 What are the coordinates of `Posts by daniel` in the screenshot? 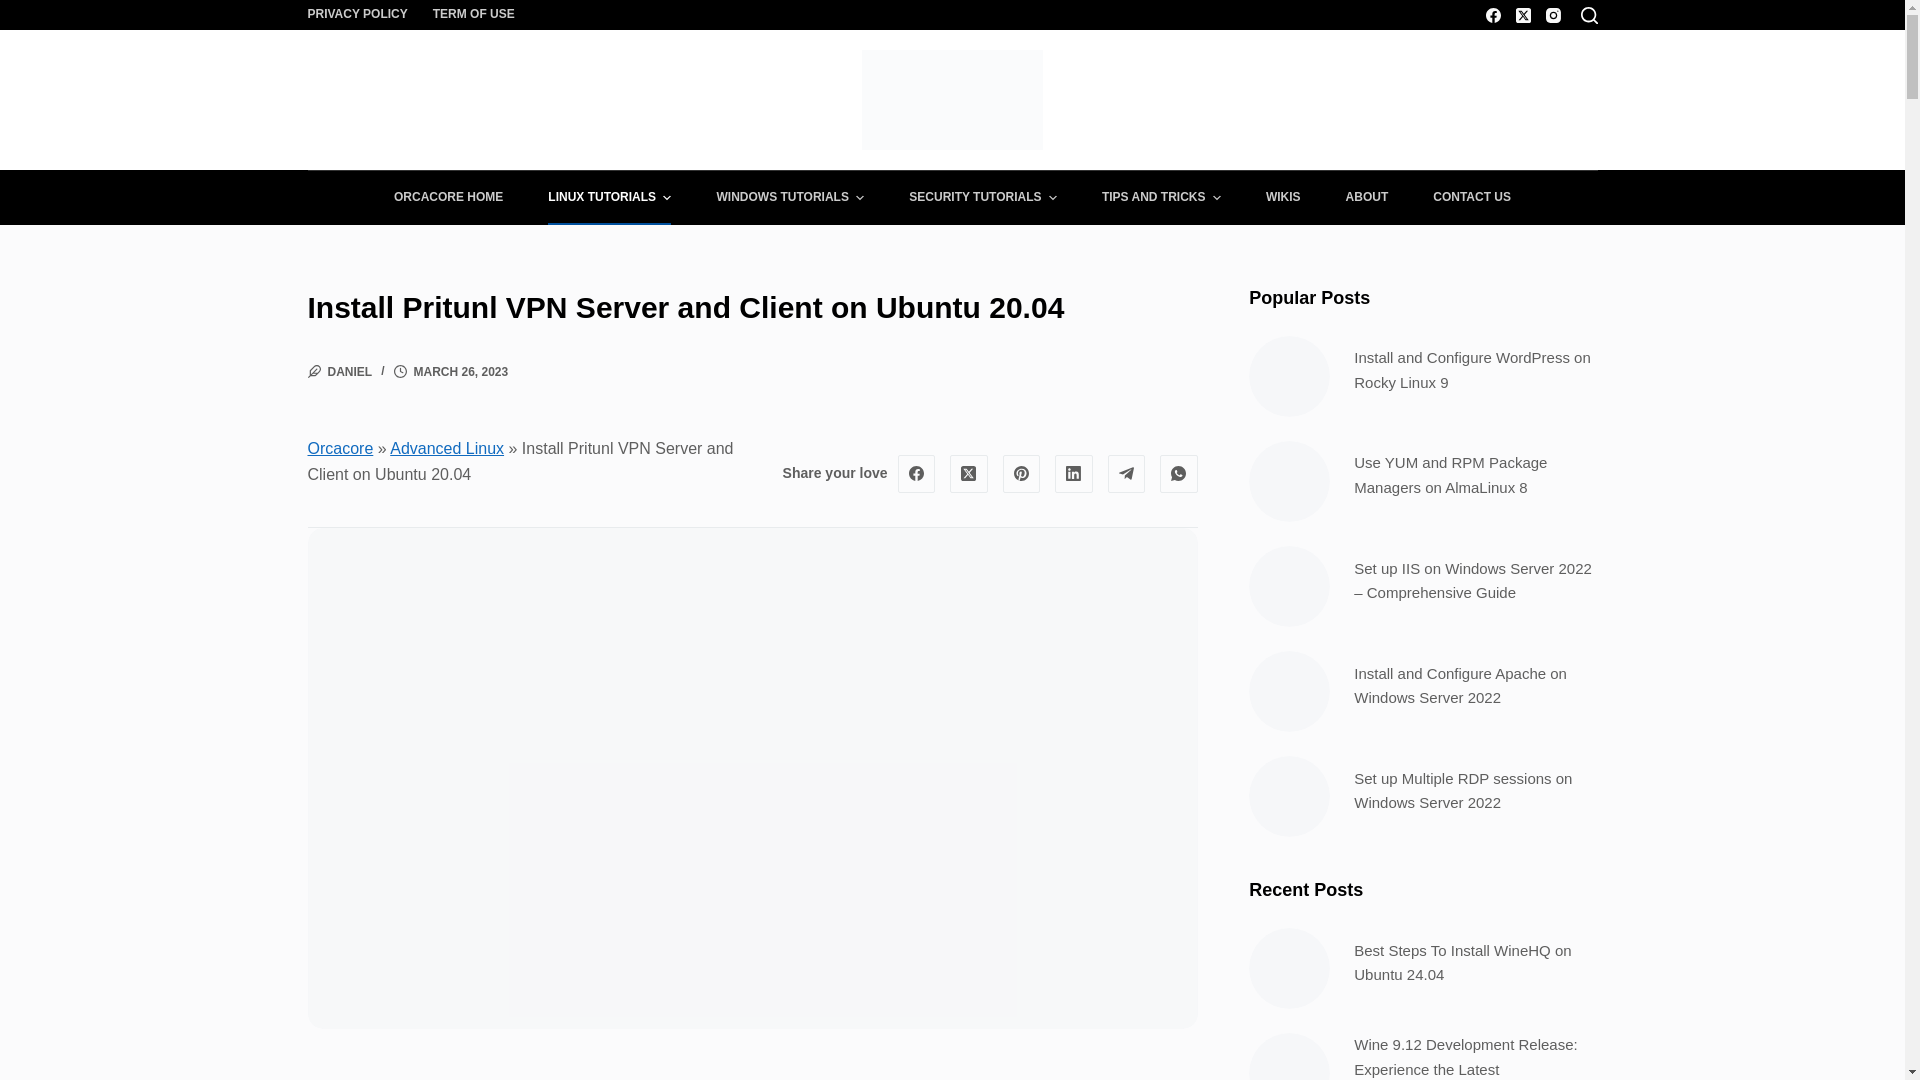 It's located at (350, 372).